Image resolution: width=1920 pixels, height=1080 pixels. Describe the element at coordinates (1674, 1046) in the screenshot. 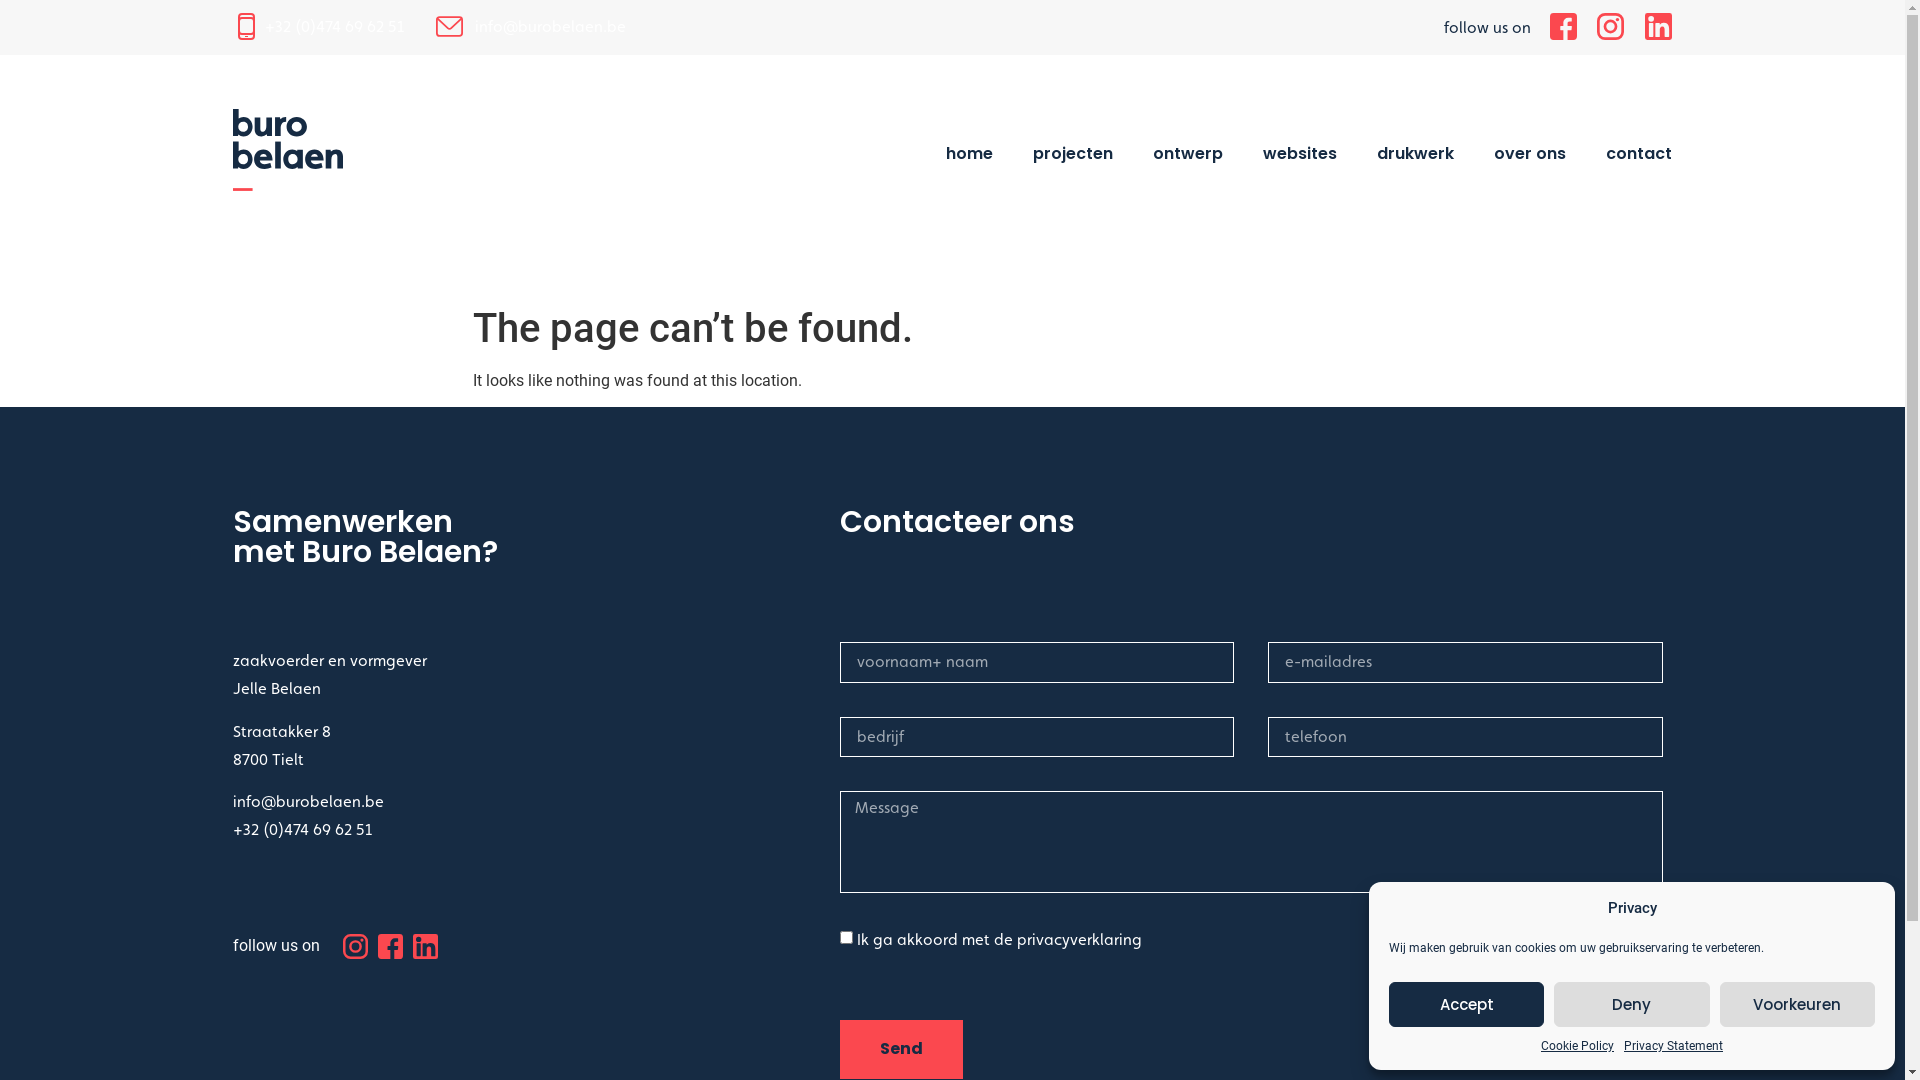

I see `Privacy Statement` at that location.